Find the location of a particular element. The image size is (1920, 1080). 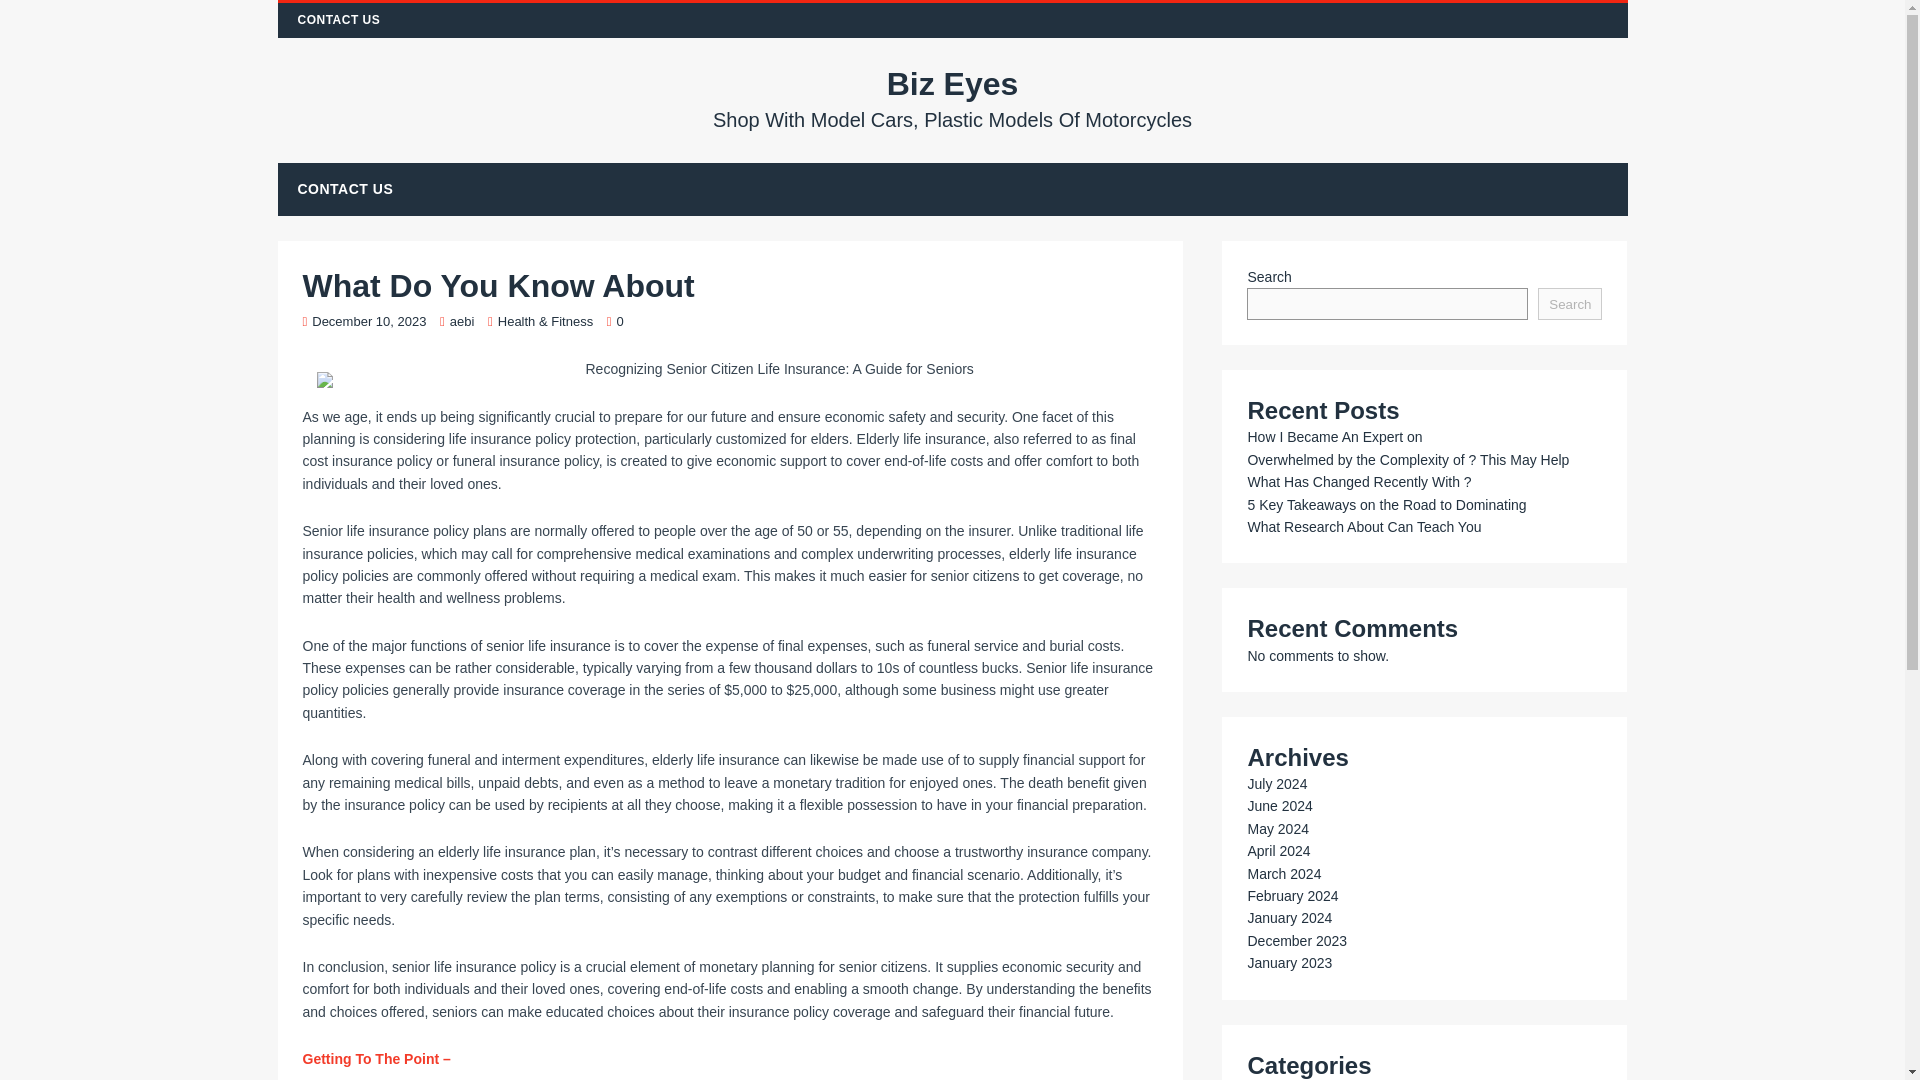

What Has Changed Recently With ? is located at coordinates (1358, 482).